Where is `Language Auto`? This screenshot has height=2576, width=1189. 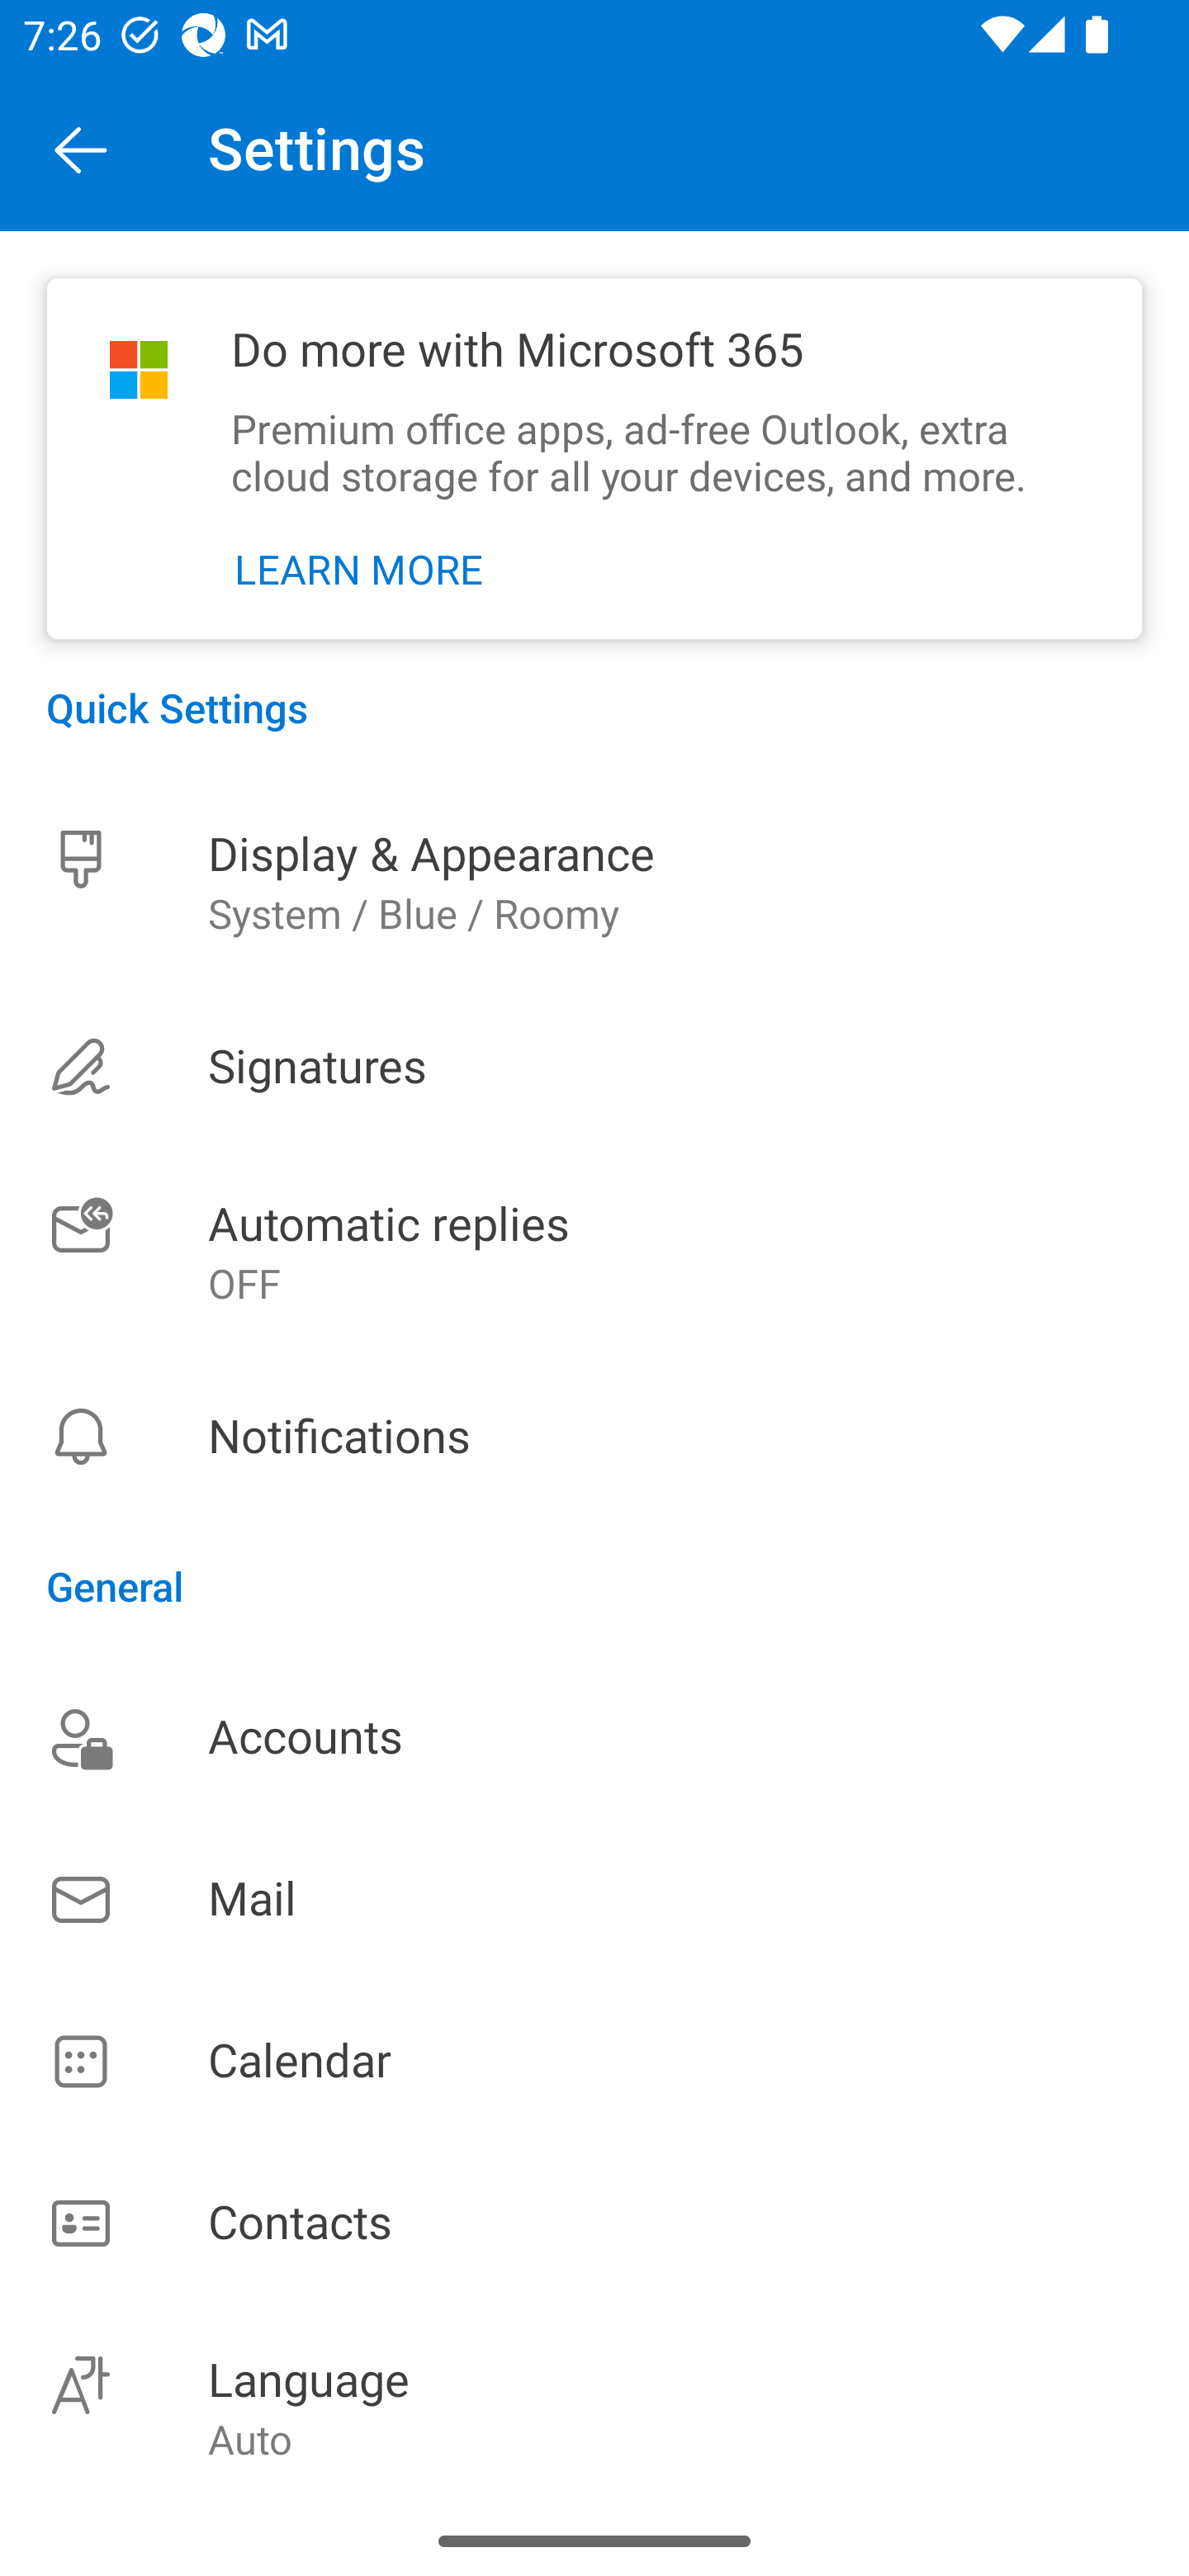
Language Auto is located at coordinates (594, 2406).